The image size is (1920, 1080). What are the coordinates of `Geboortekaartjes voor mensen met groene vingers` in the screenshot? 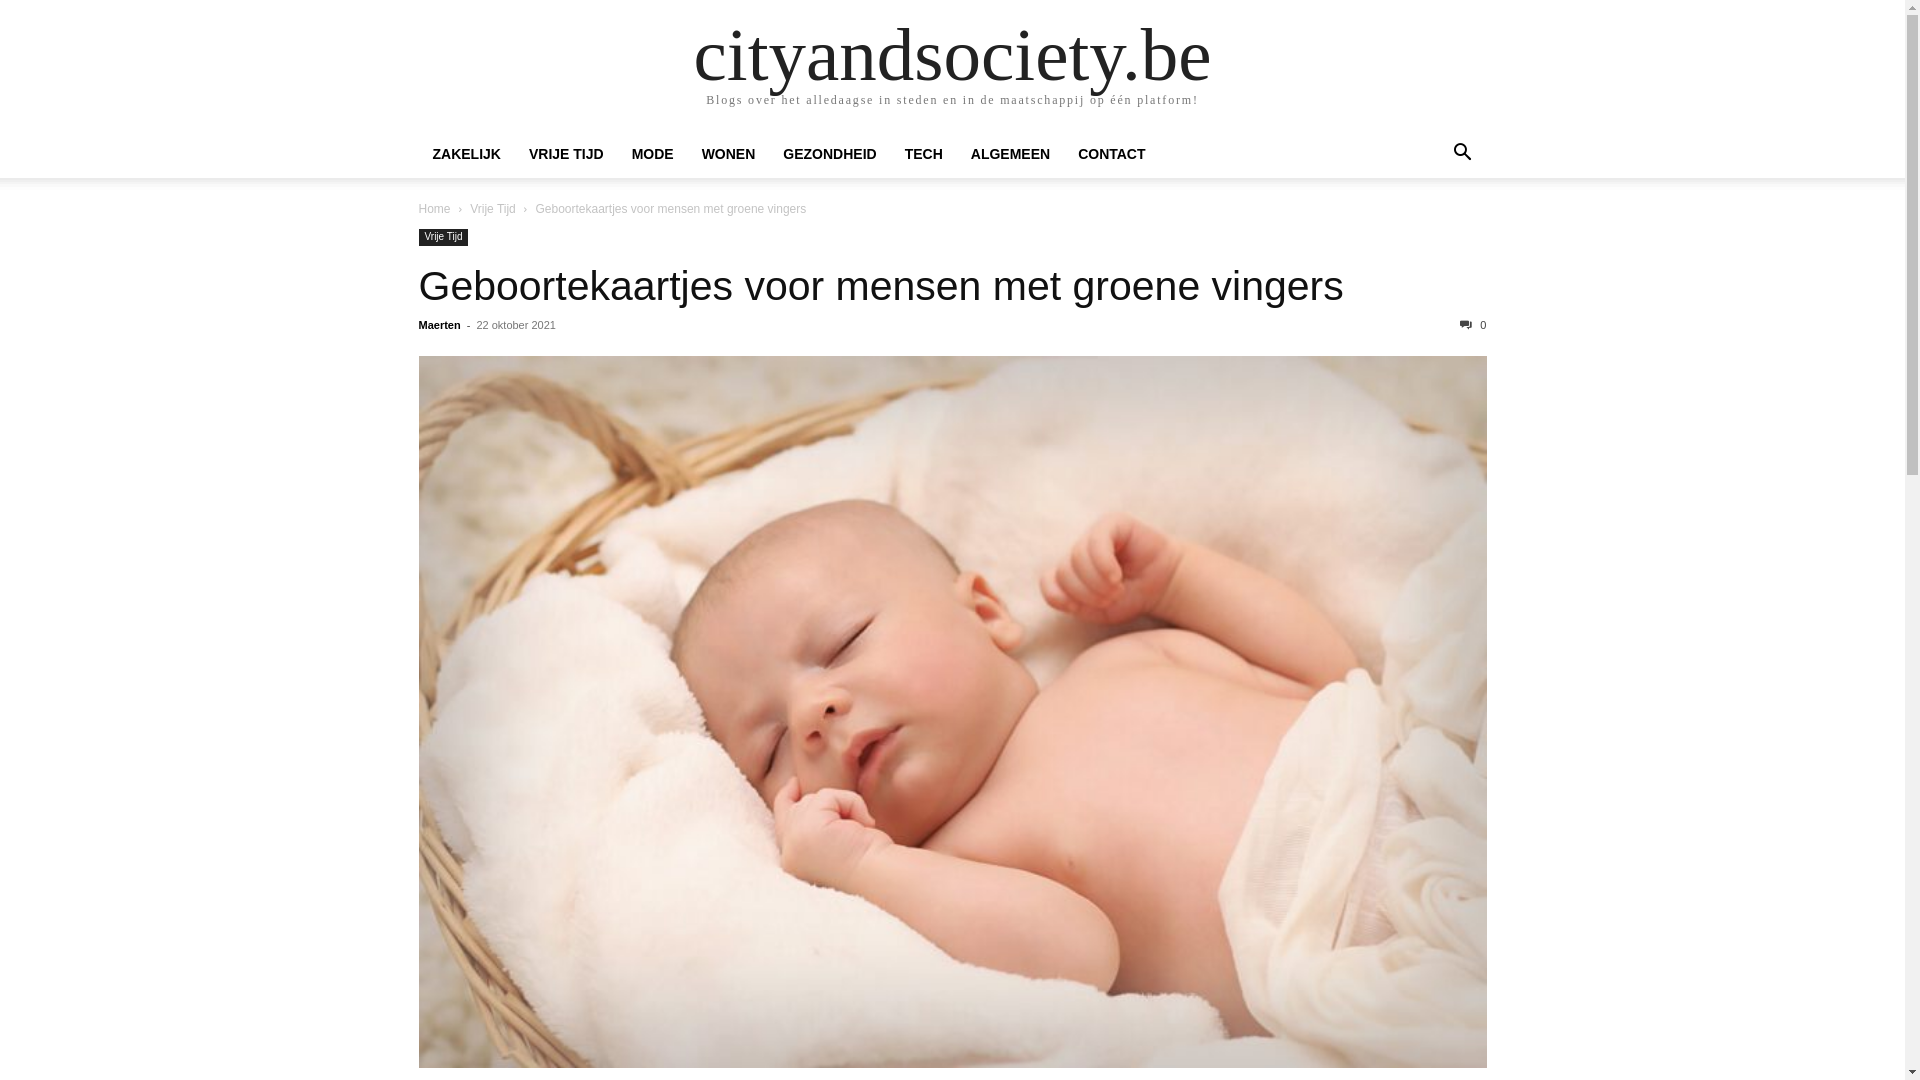 It's located at (952, 712).